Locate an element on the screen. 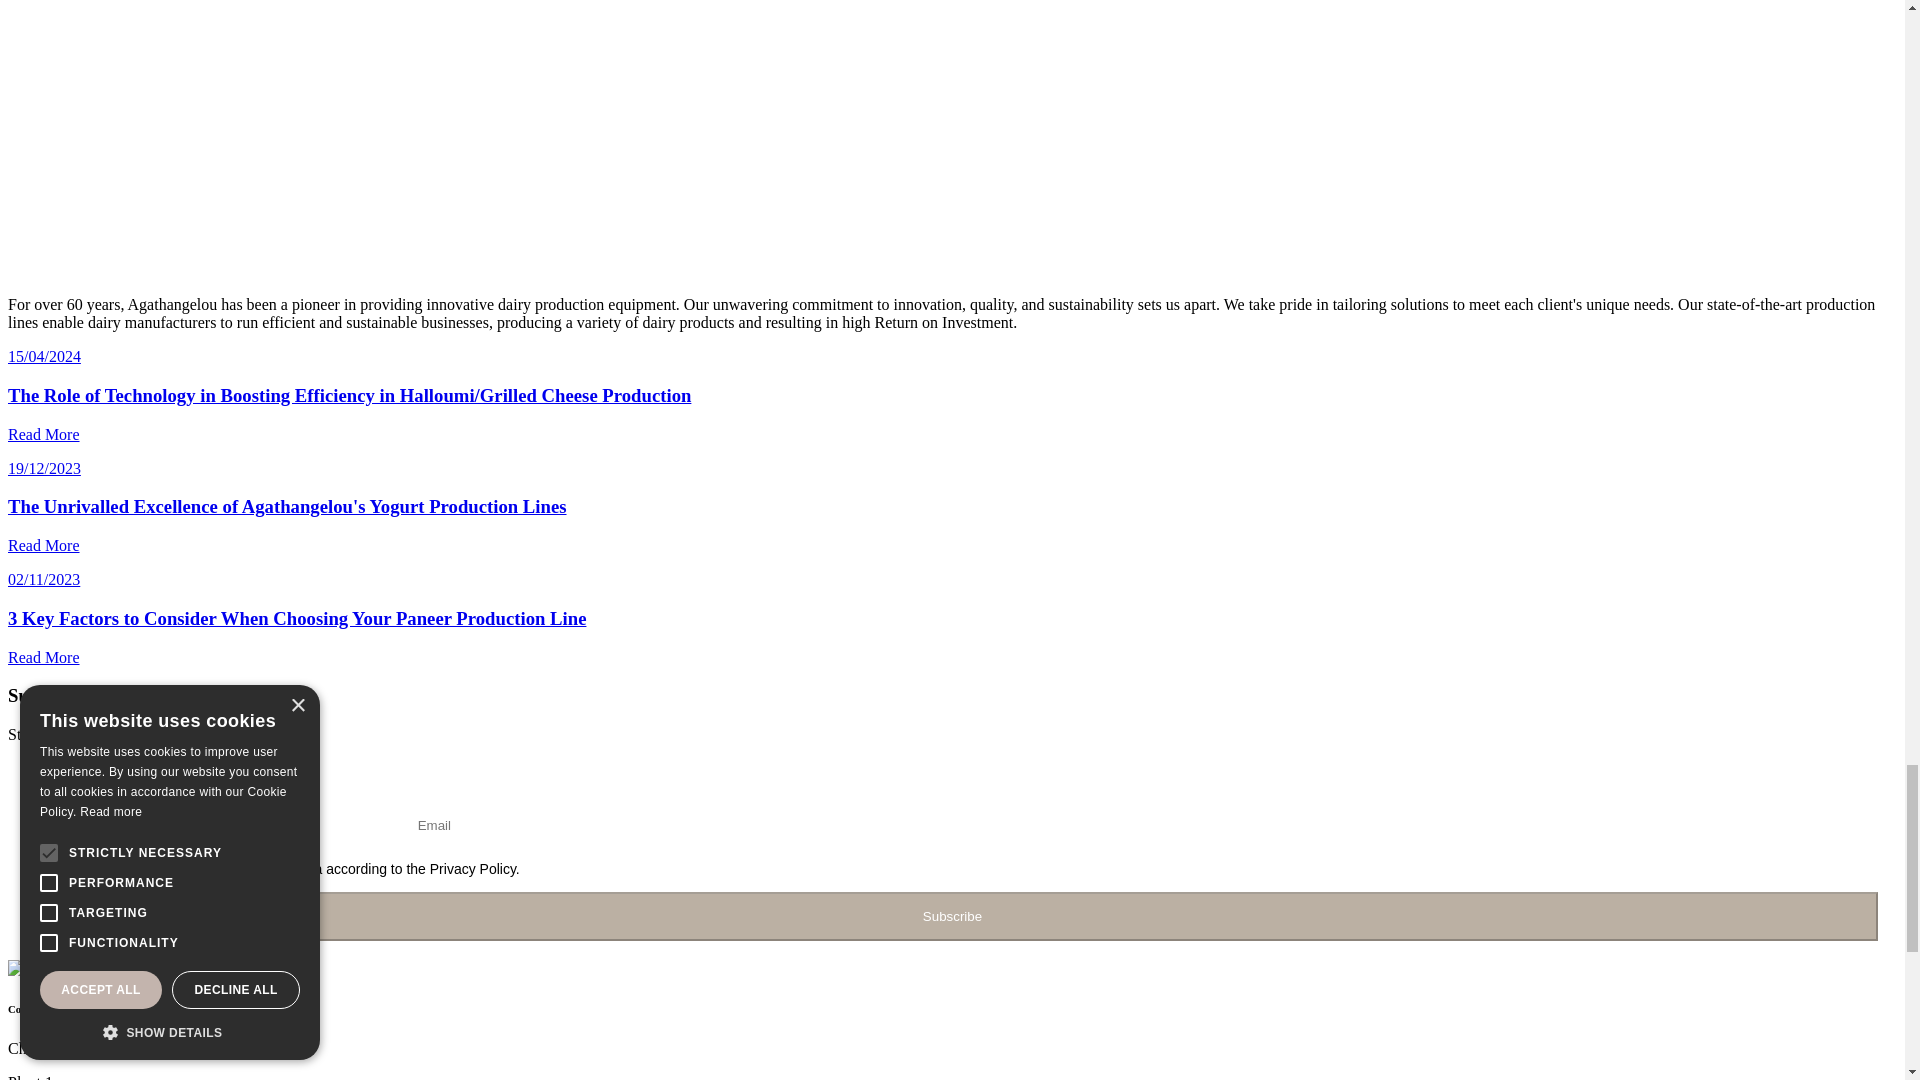  Subscribe is located at coordinates (952, 916).